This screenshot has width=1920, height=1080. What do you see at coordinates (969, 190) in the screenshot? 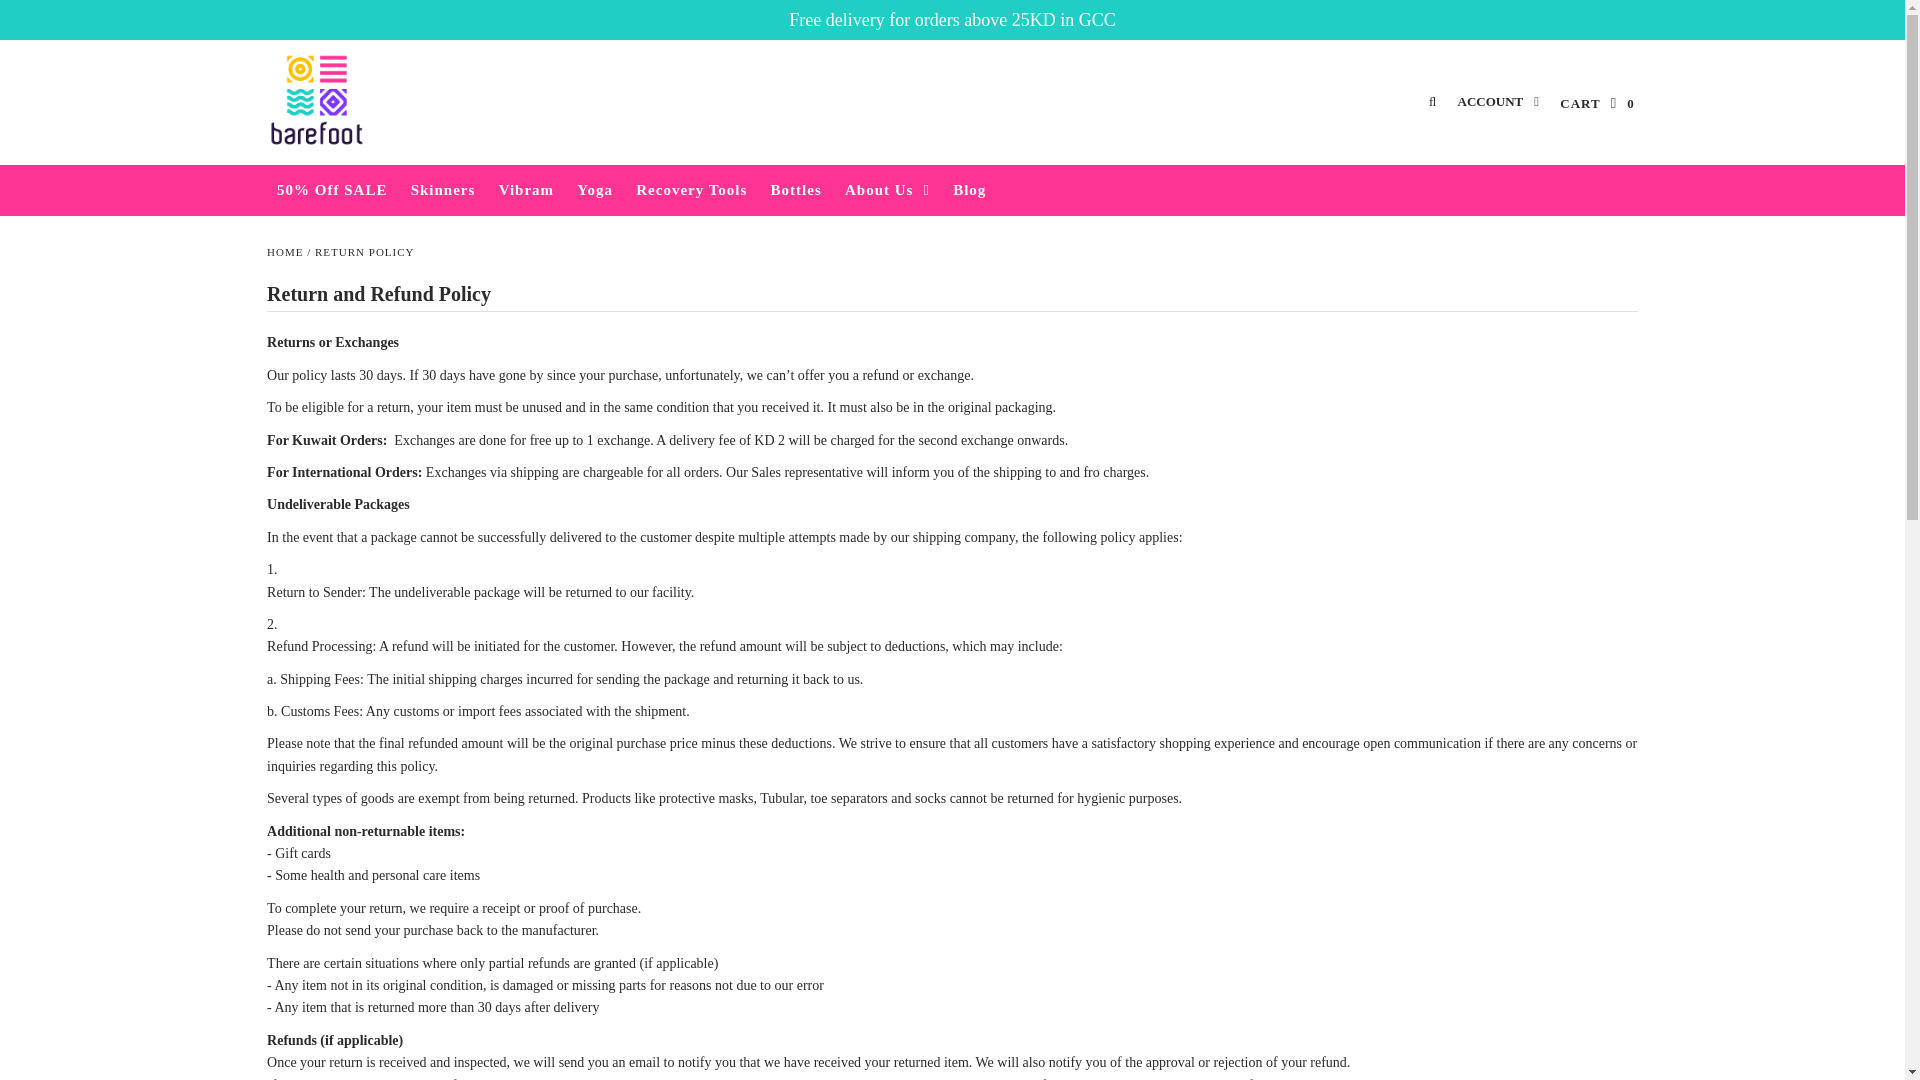
I see `Blog` at bounding box center [969, 190].